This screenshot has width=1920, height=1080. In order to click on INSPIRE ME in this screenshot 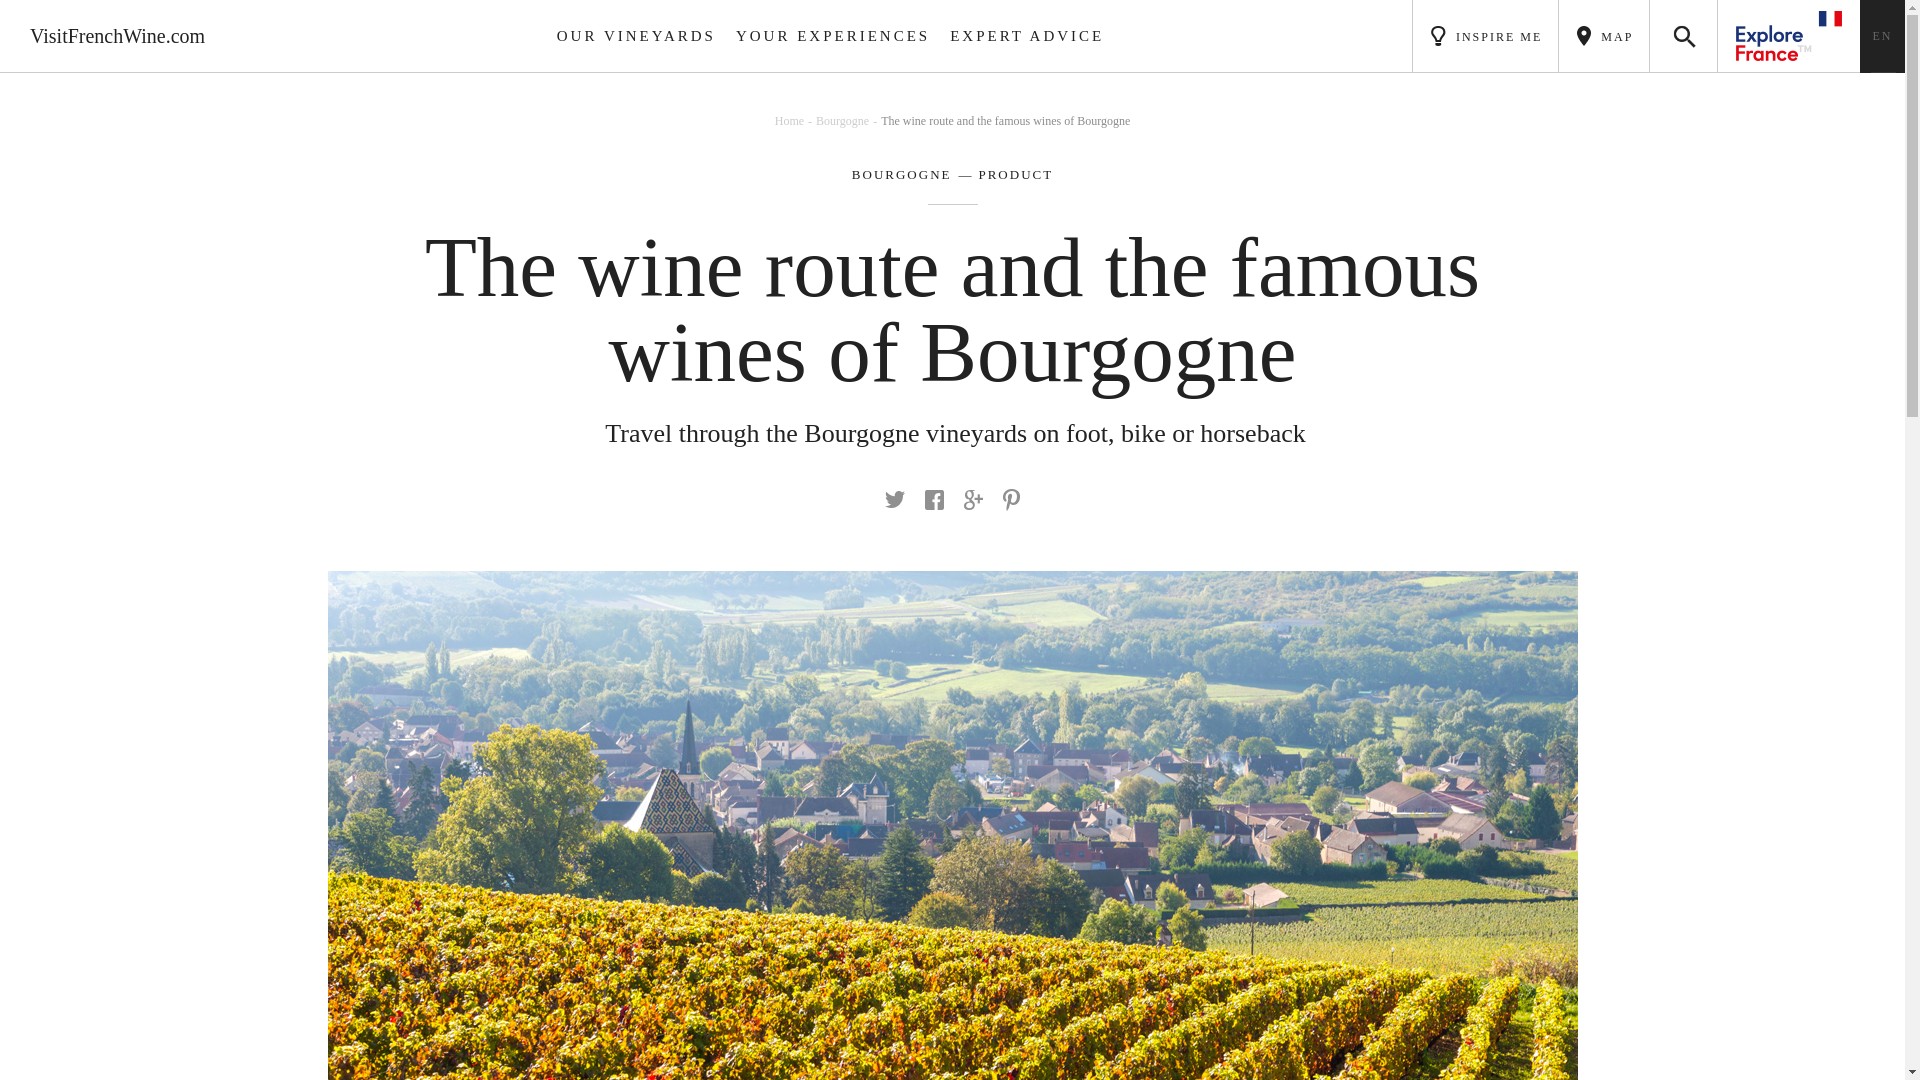, I will do `click(1485, 36)`.